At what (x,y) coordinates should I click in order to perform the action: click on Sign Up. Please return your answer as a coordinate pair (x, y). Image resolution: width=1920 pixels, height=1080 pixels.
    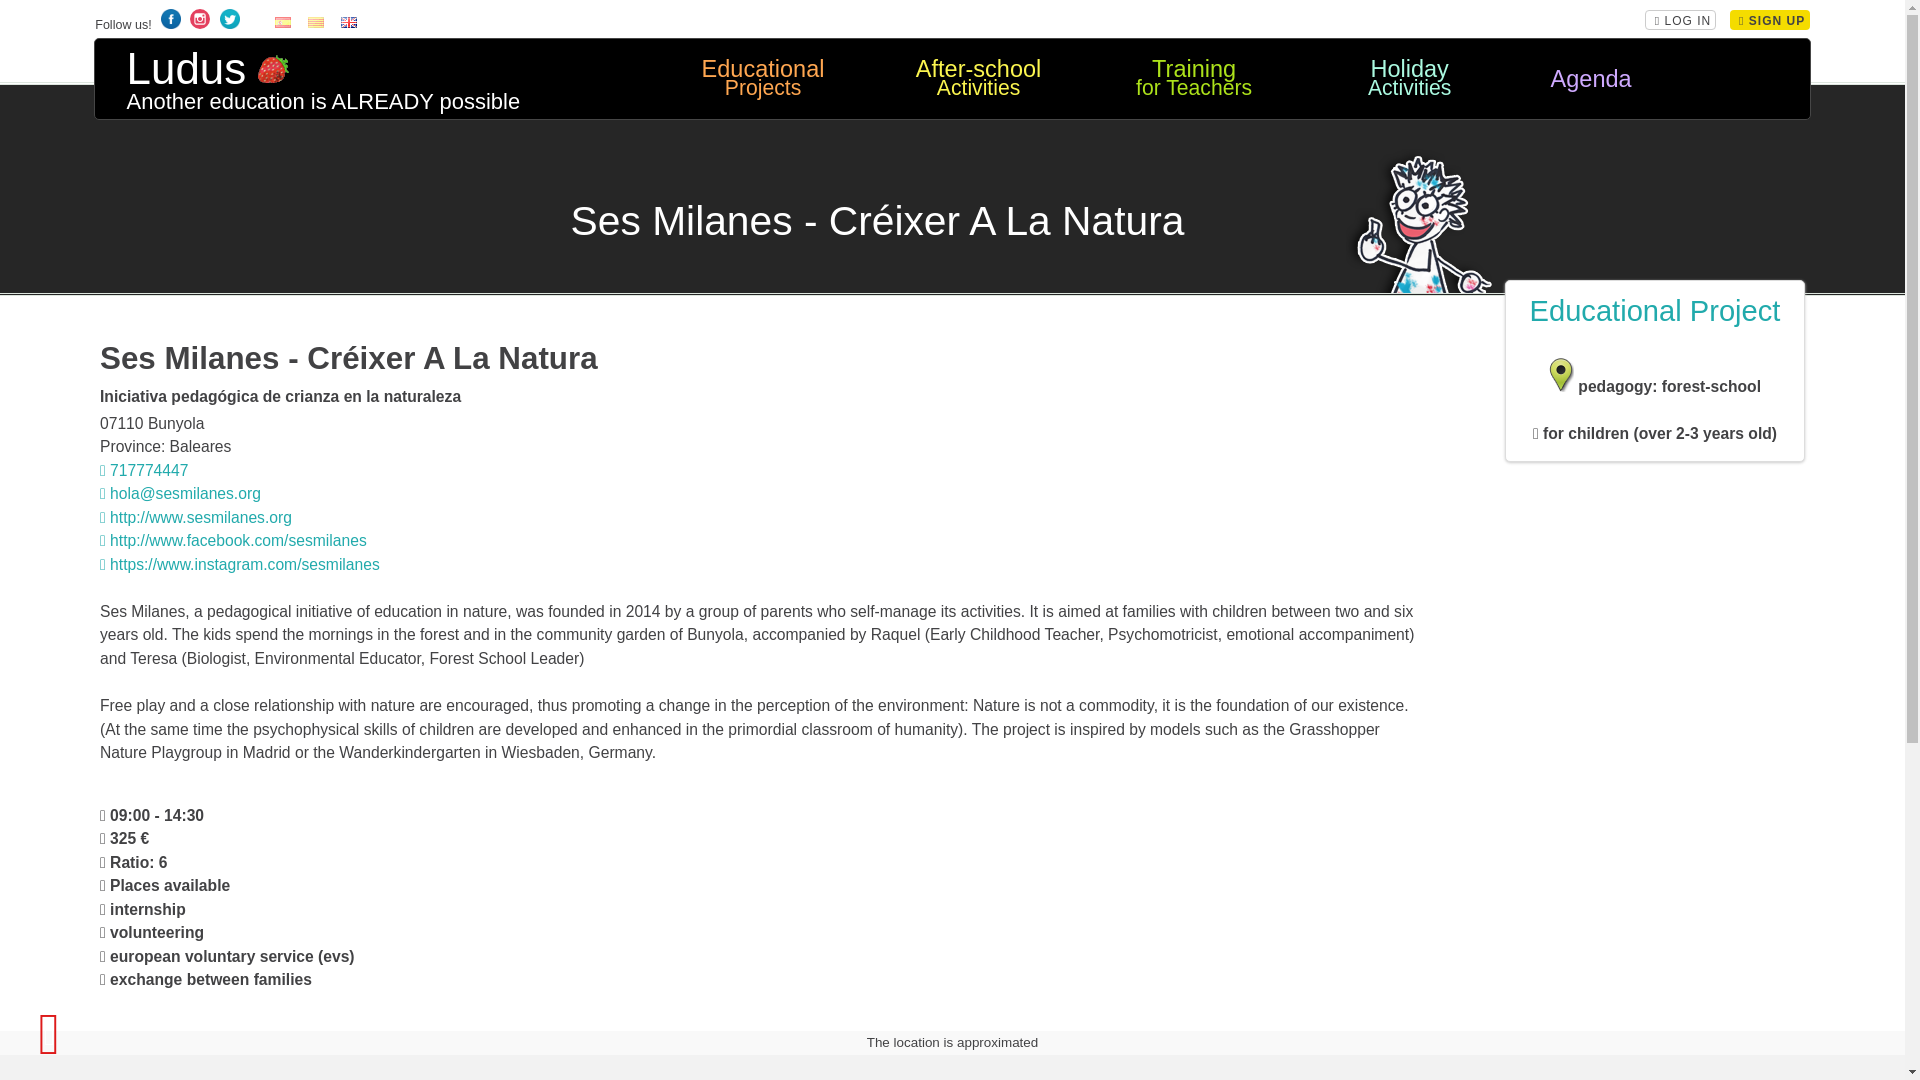
    Looking at the image, I should click on (1772, 21).